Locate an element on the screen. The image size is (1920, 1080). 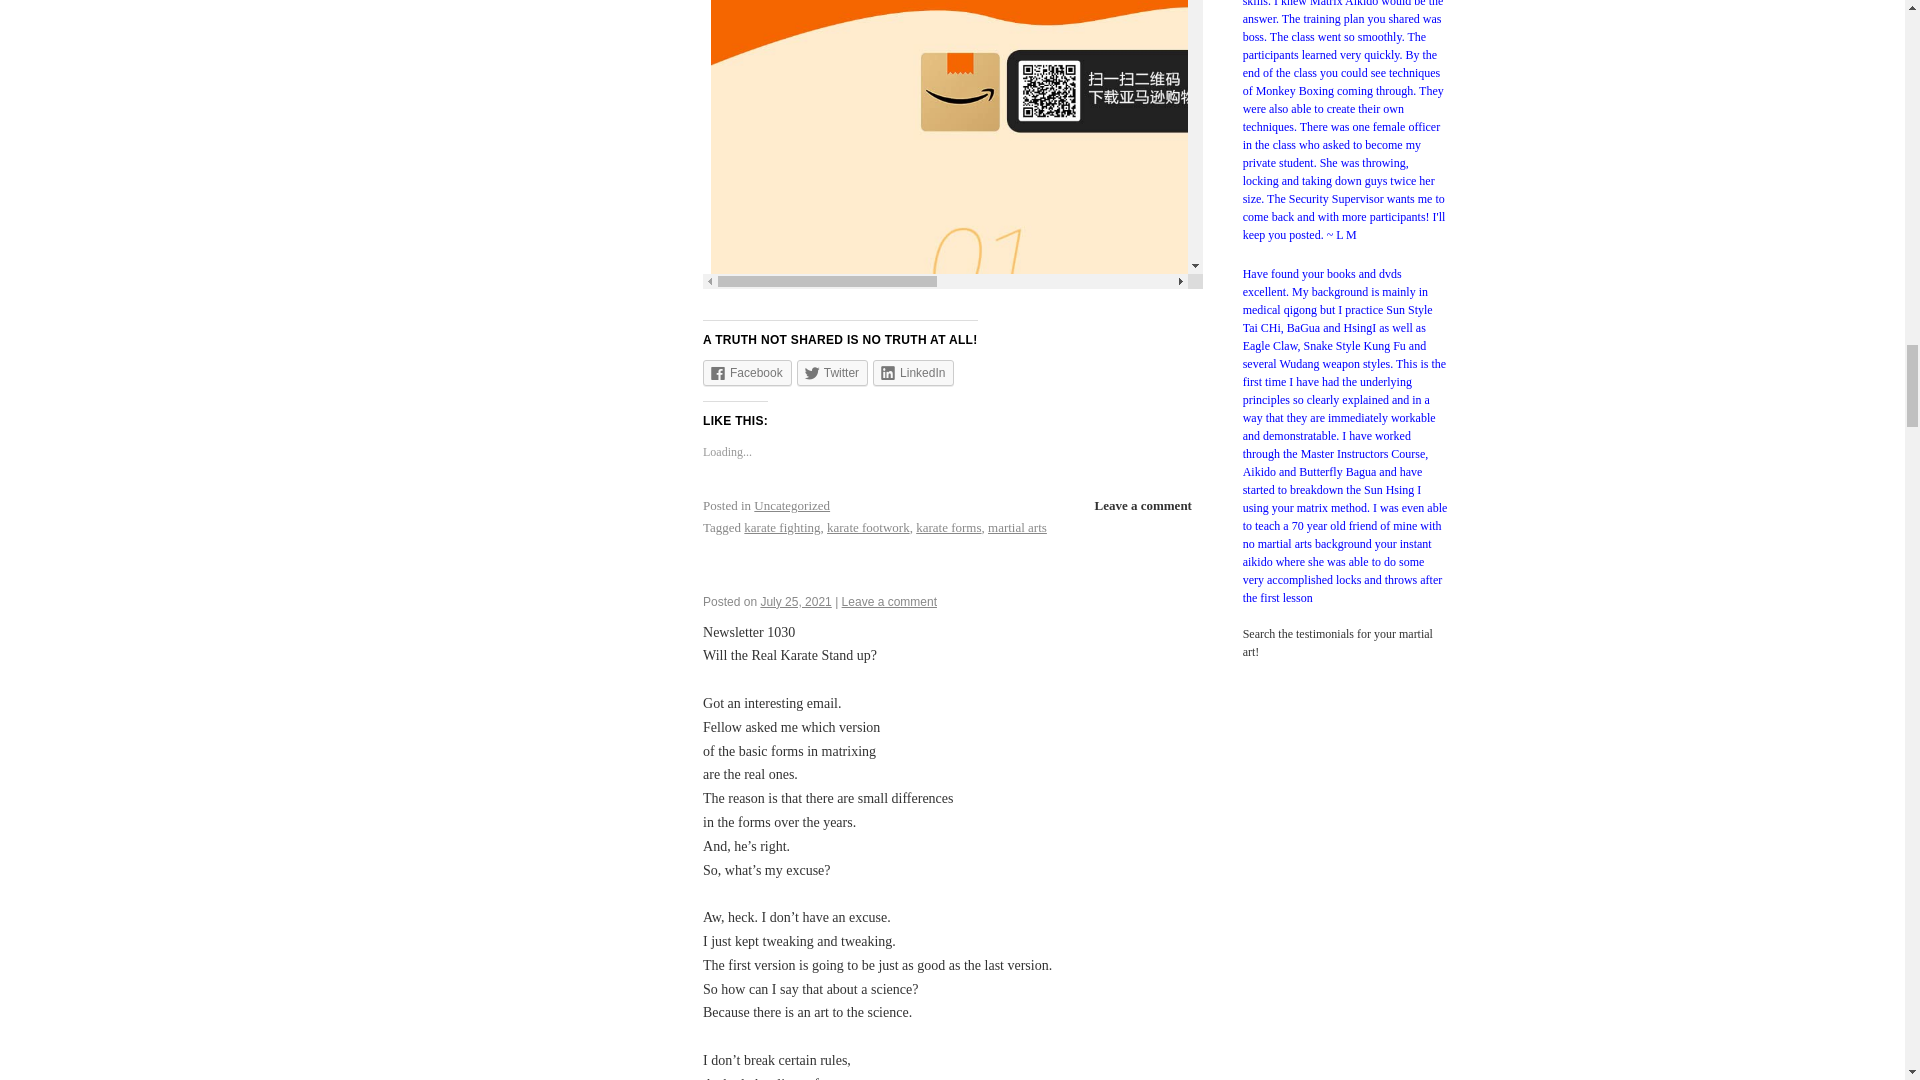
karate footwork is located at coordinates (868, 526).